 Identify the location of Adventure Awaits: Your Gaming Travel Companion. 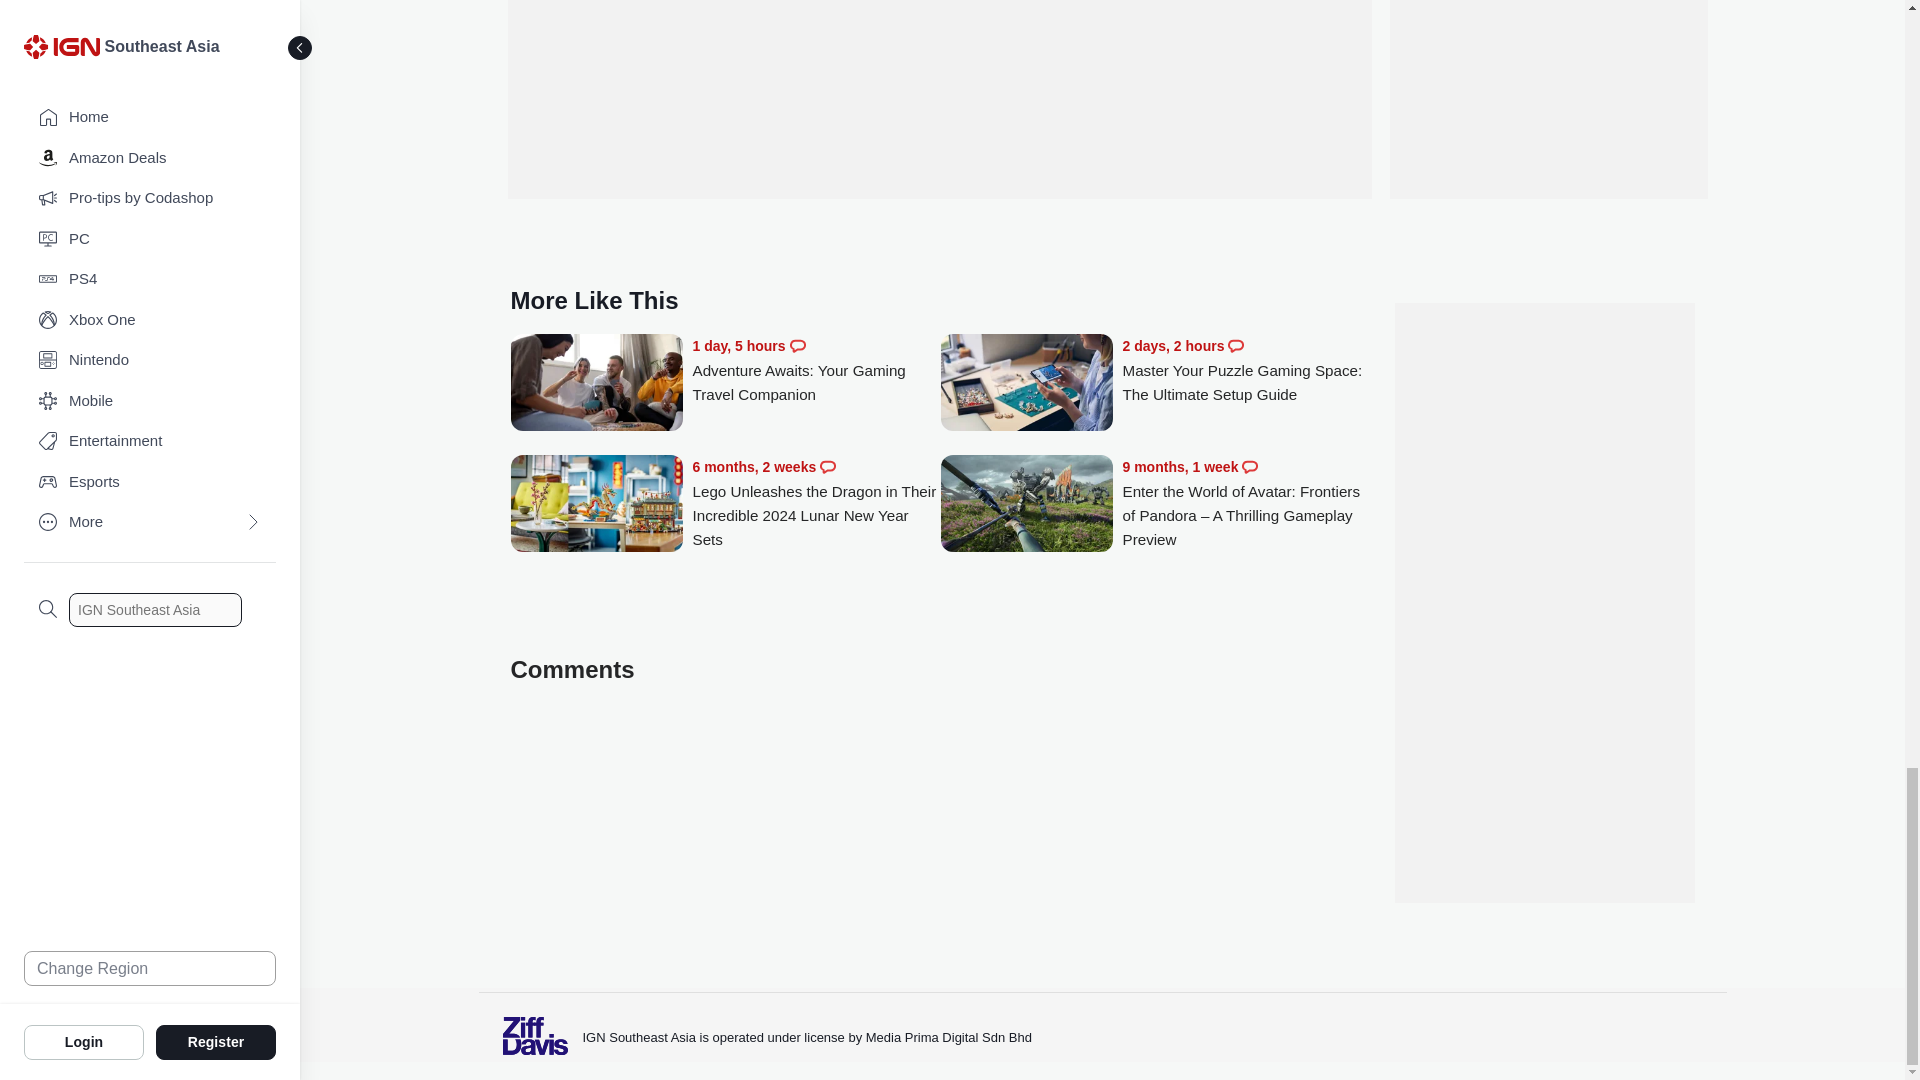
(816, 370).